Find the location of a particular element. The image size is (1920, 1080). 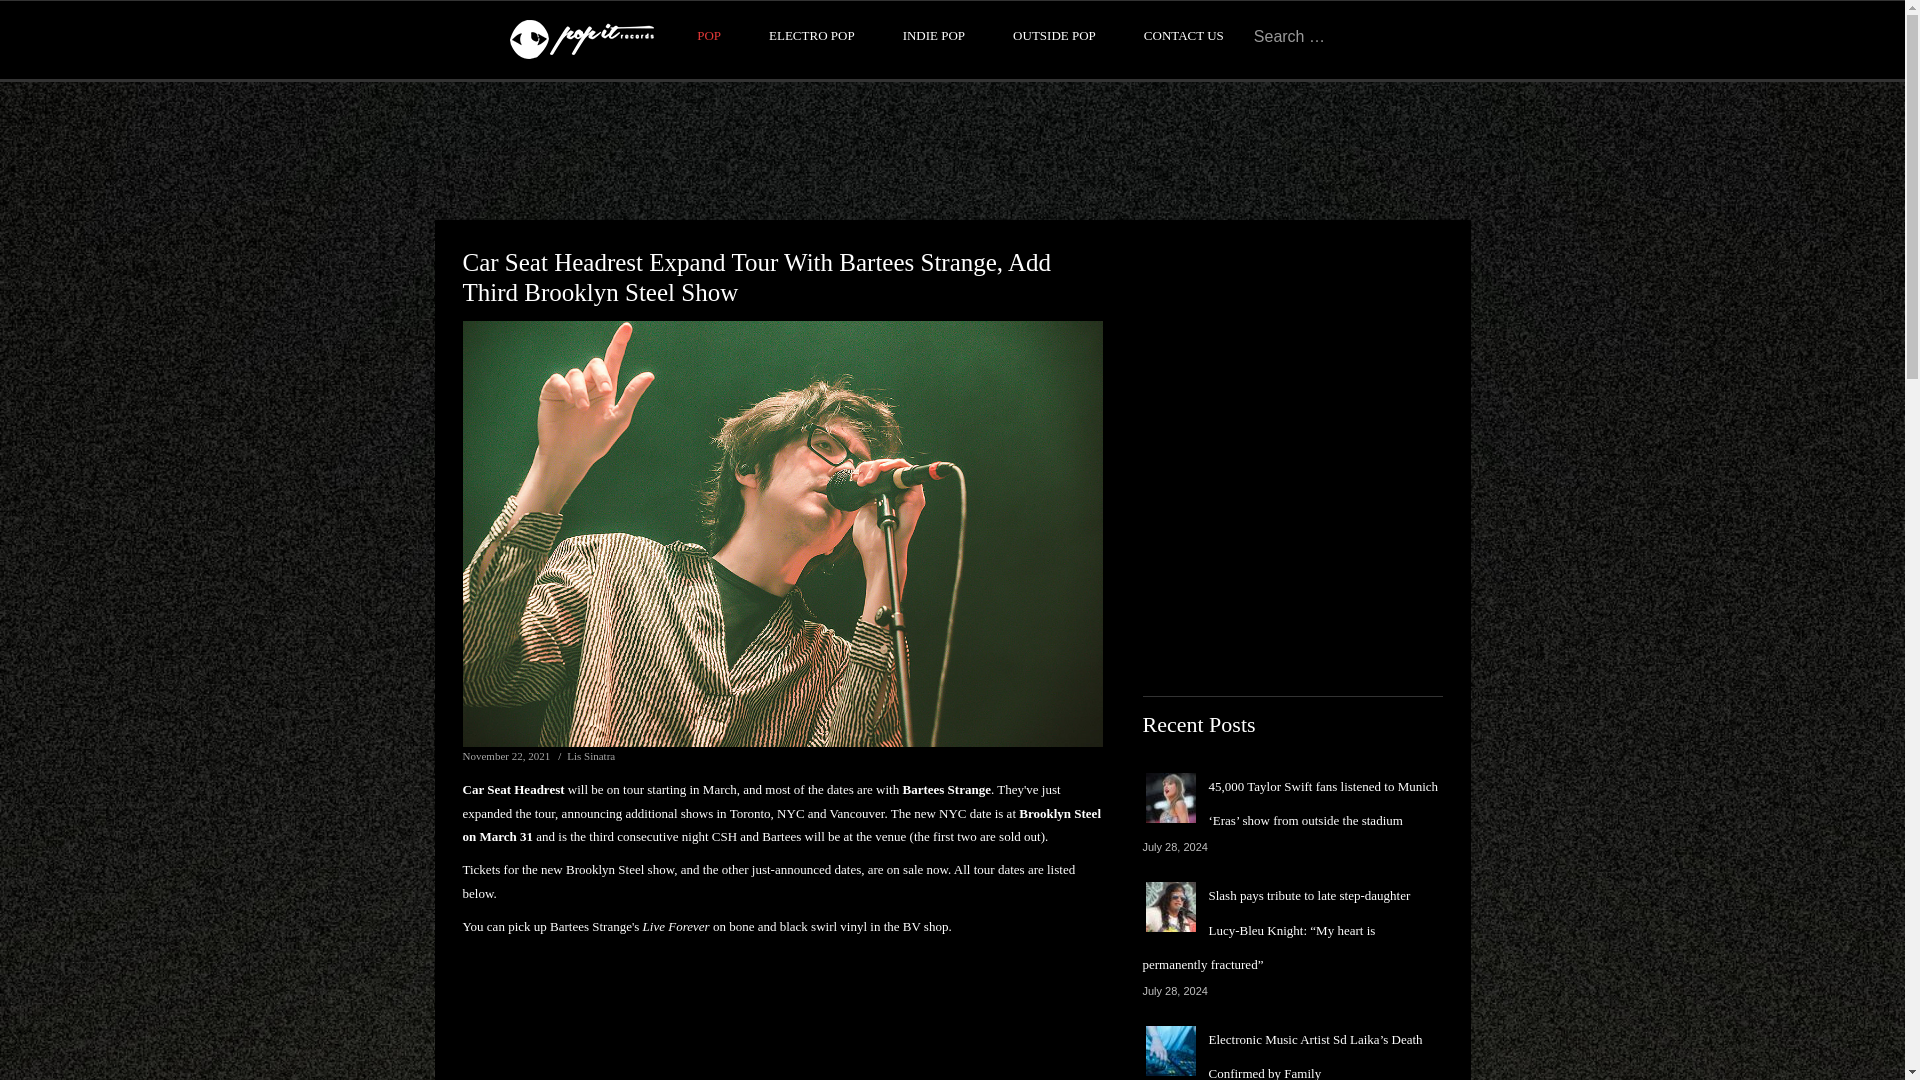

Search for: is located at coordinates (1316, 36).